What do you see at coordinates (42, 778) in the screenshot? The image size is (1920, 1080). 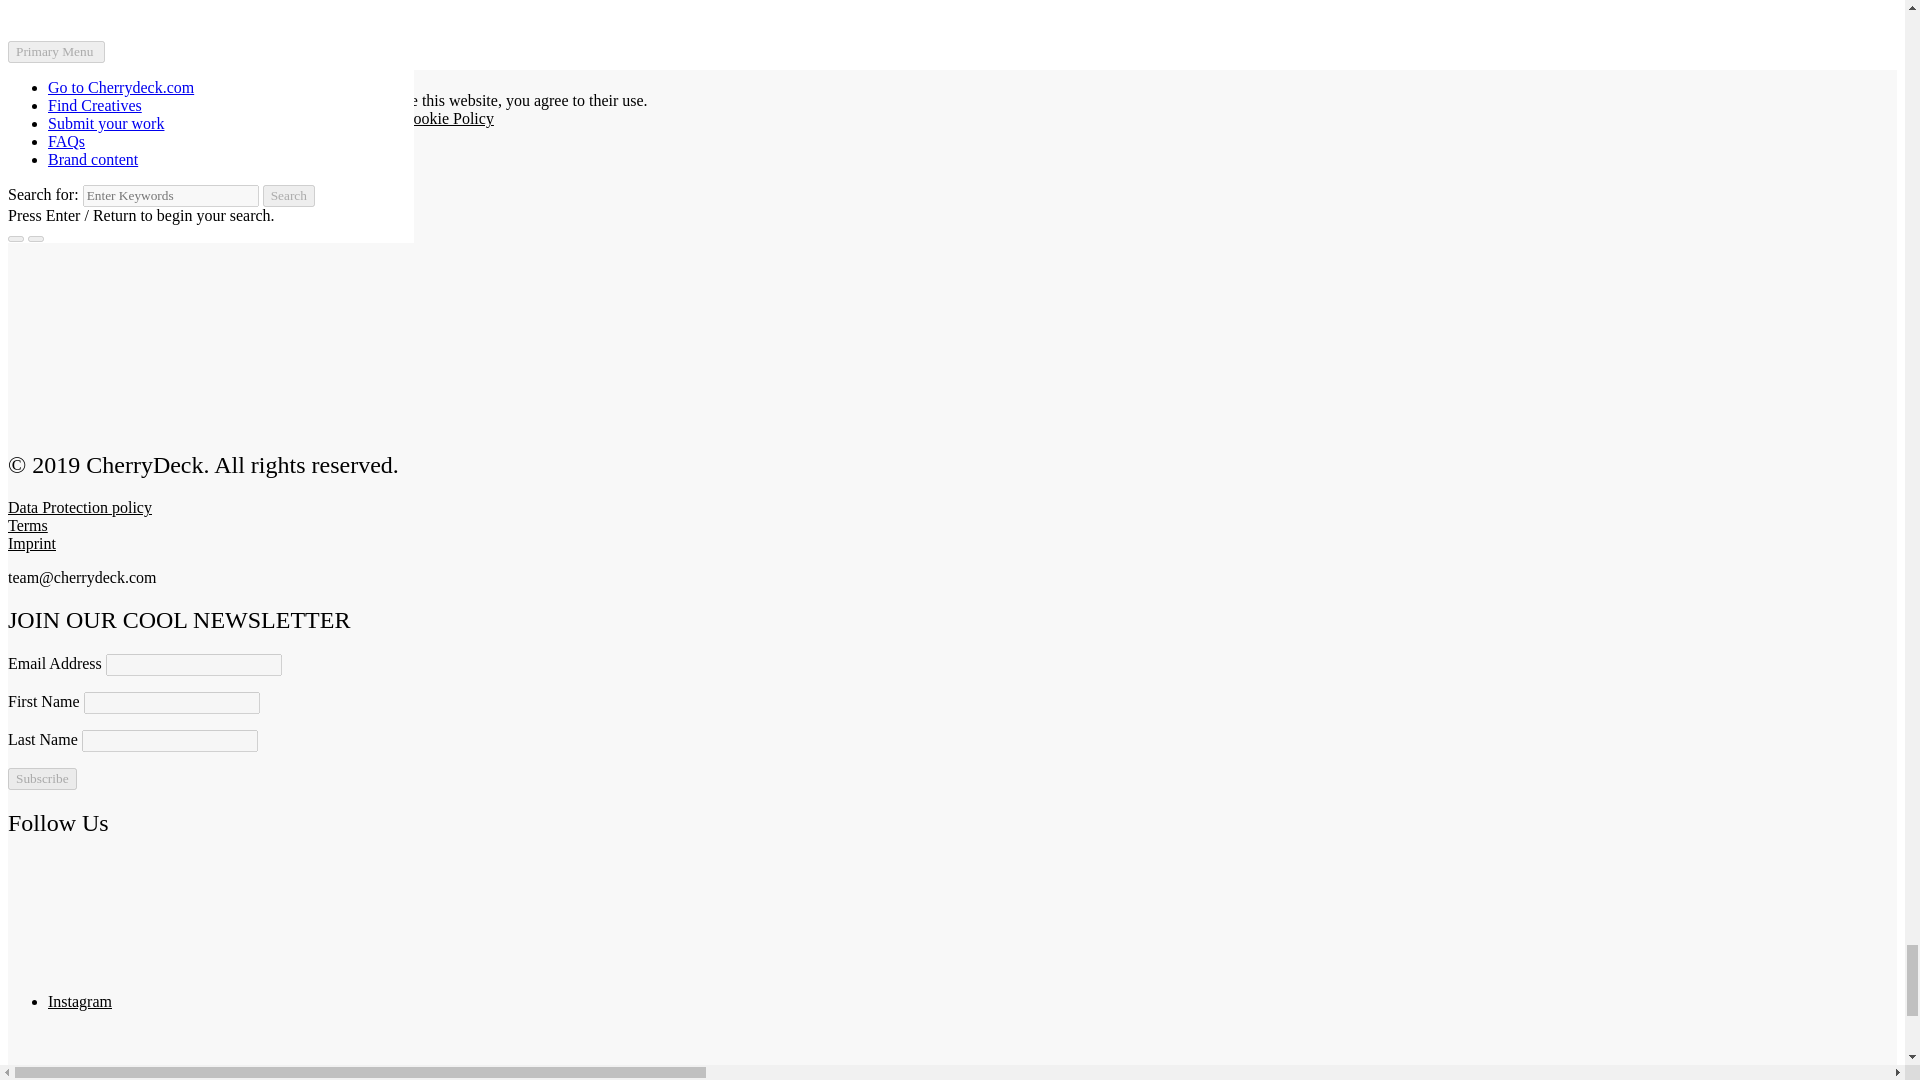 I see `Subscribe` at bounding box center [42, 778].